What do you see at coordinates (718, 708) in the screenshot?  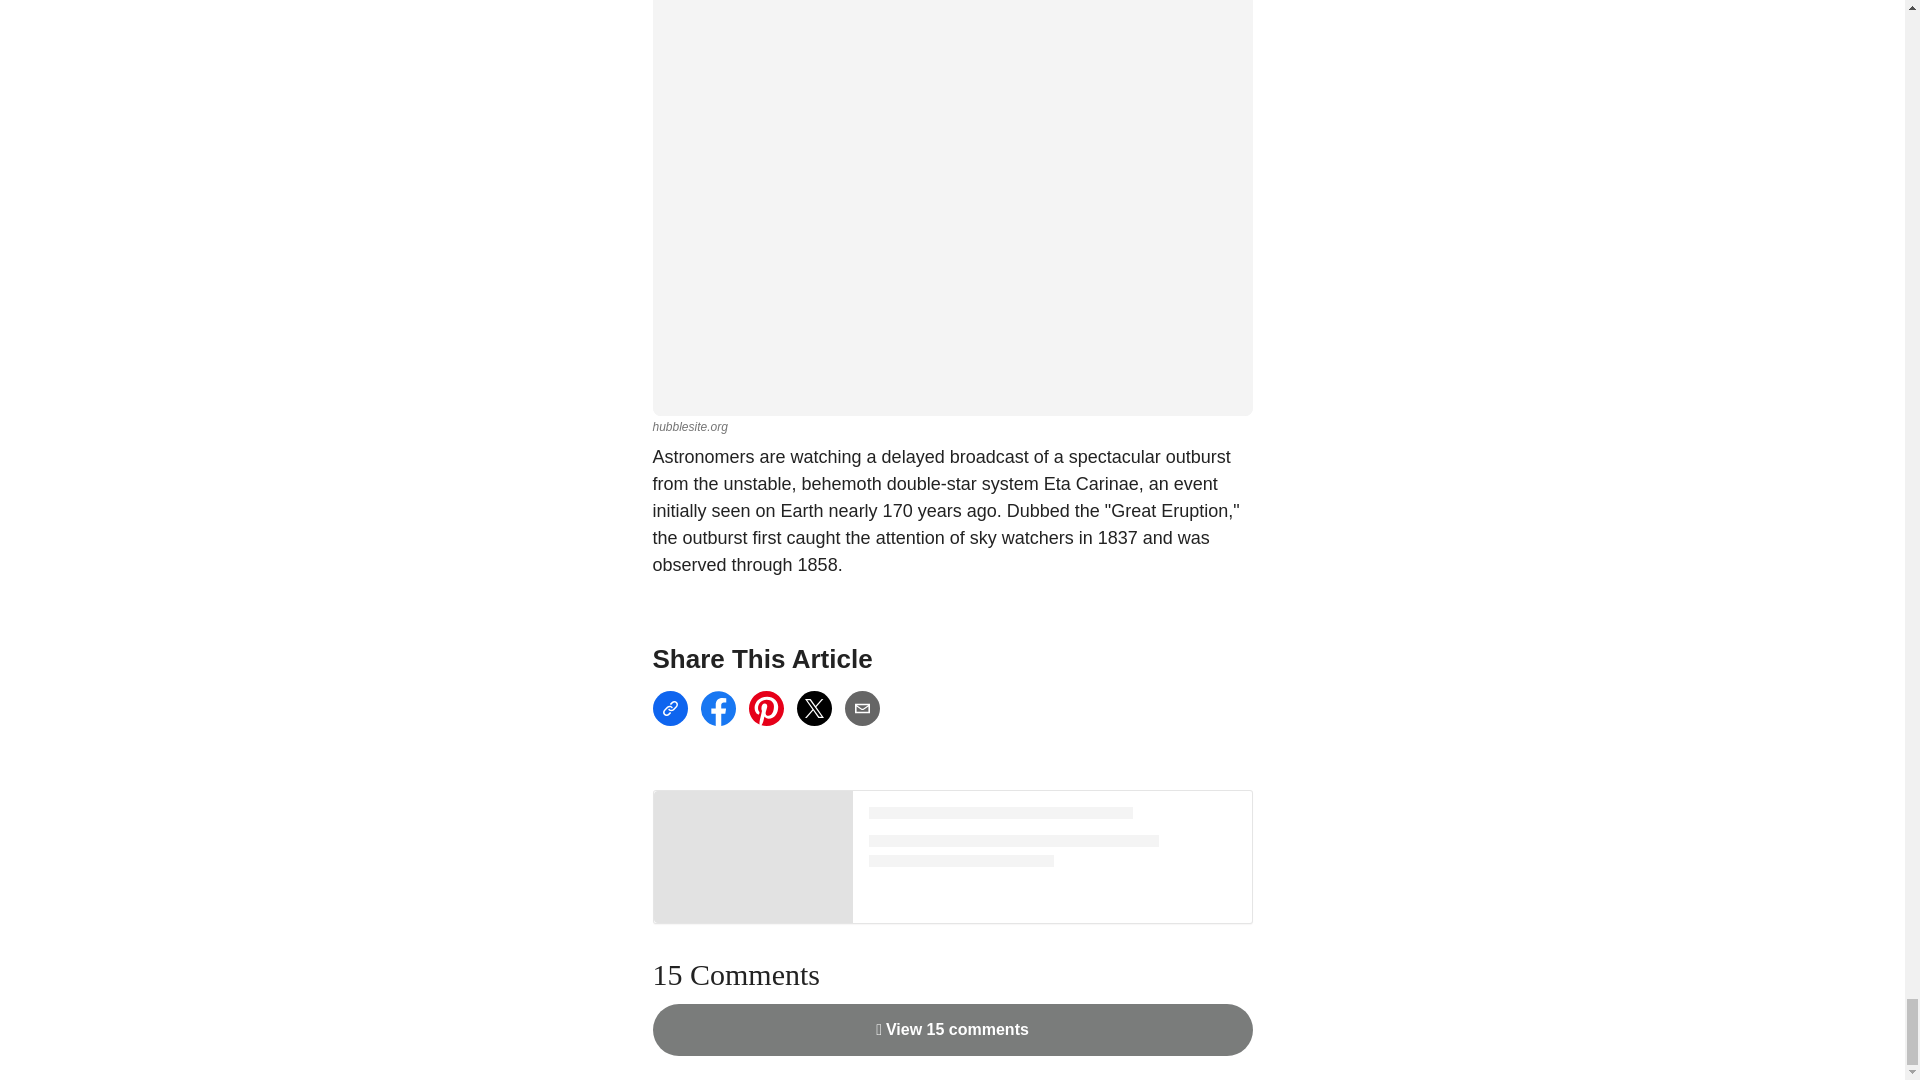 I see `Facebook` at bounding box center [718, 708].